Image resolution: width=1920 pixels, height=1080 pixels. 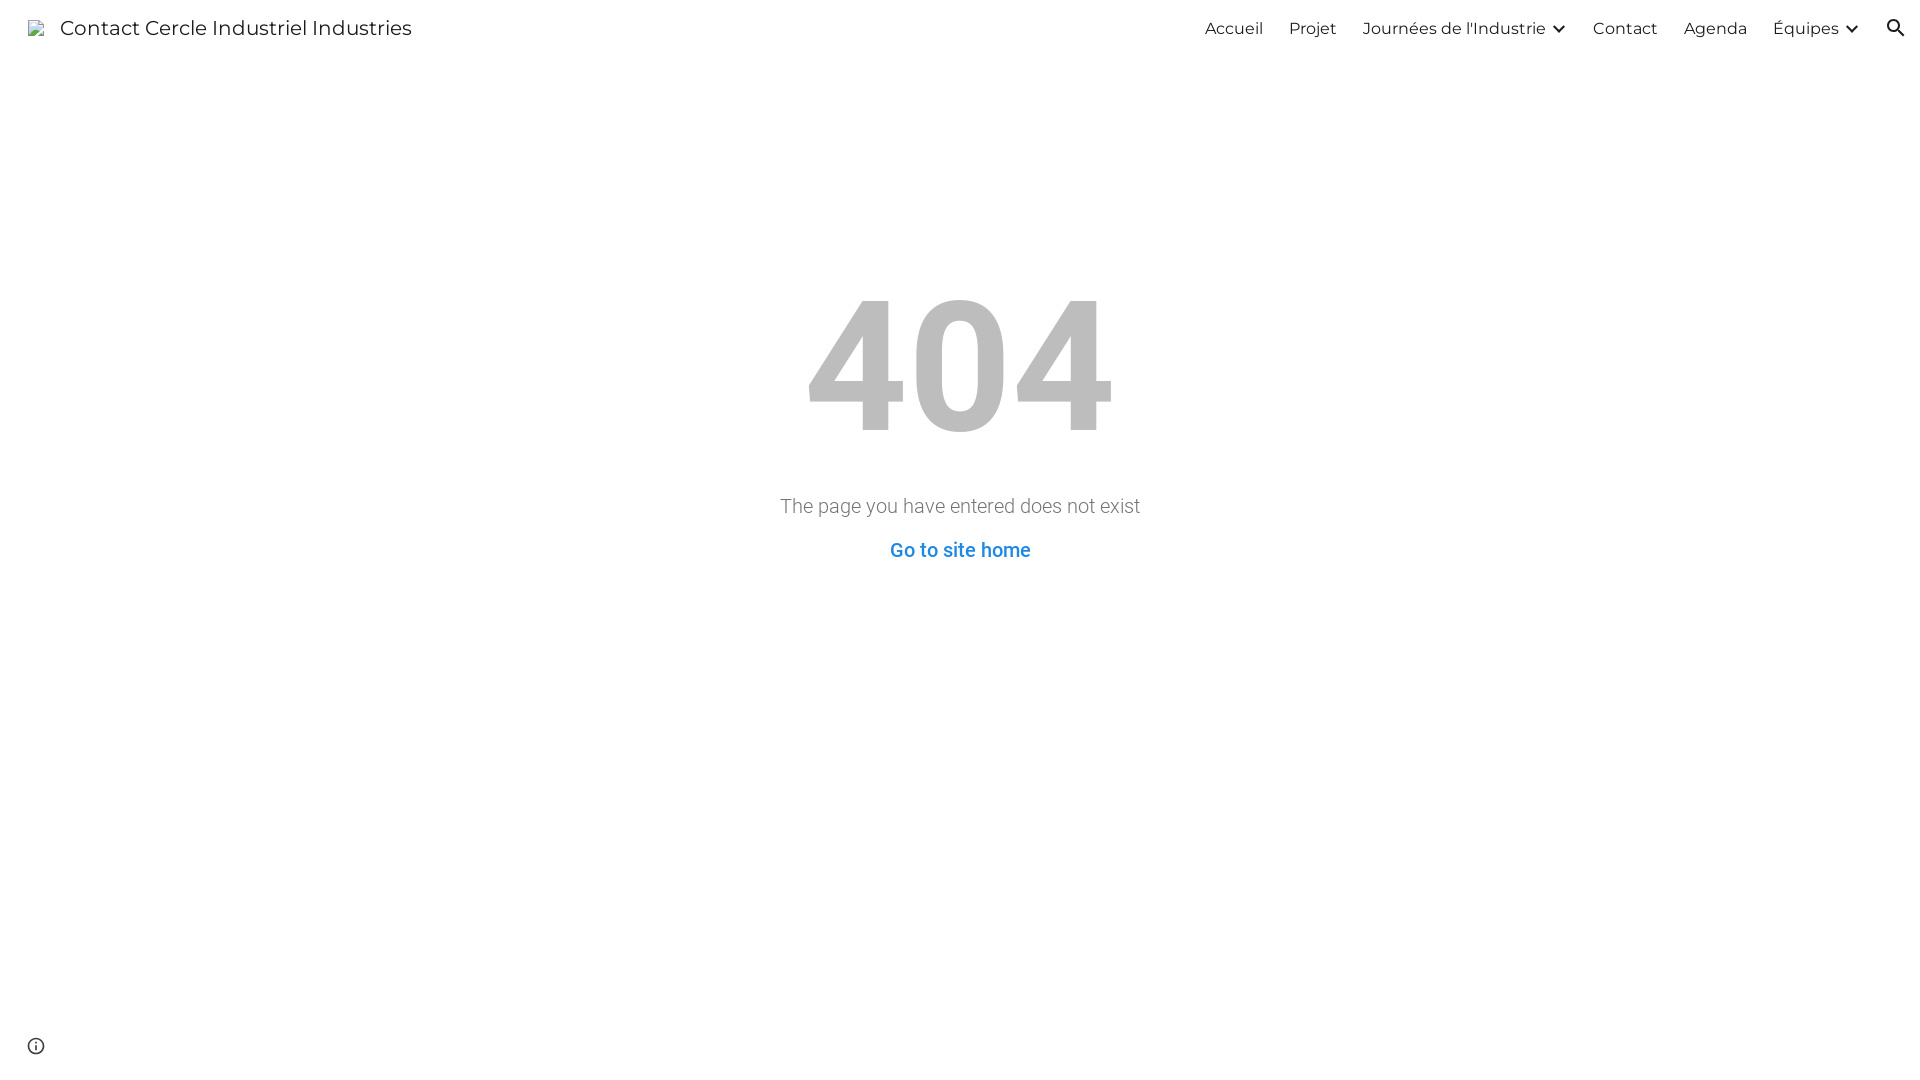 I want to click on Contact, so click(x=1626, y=28).